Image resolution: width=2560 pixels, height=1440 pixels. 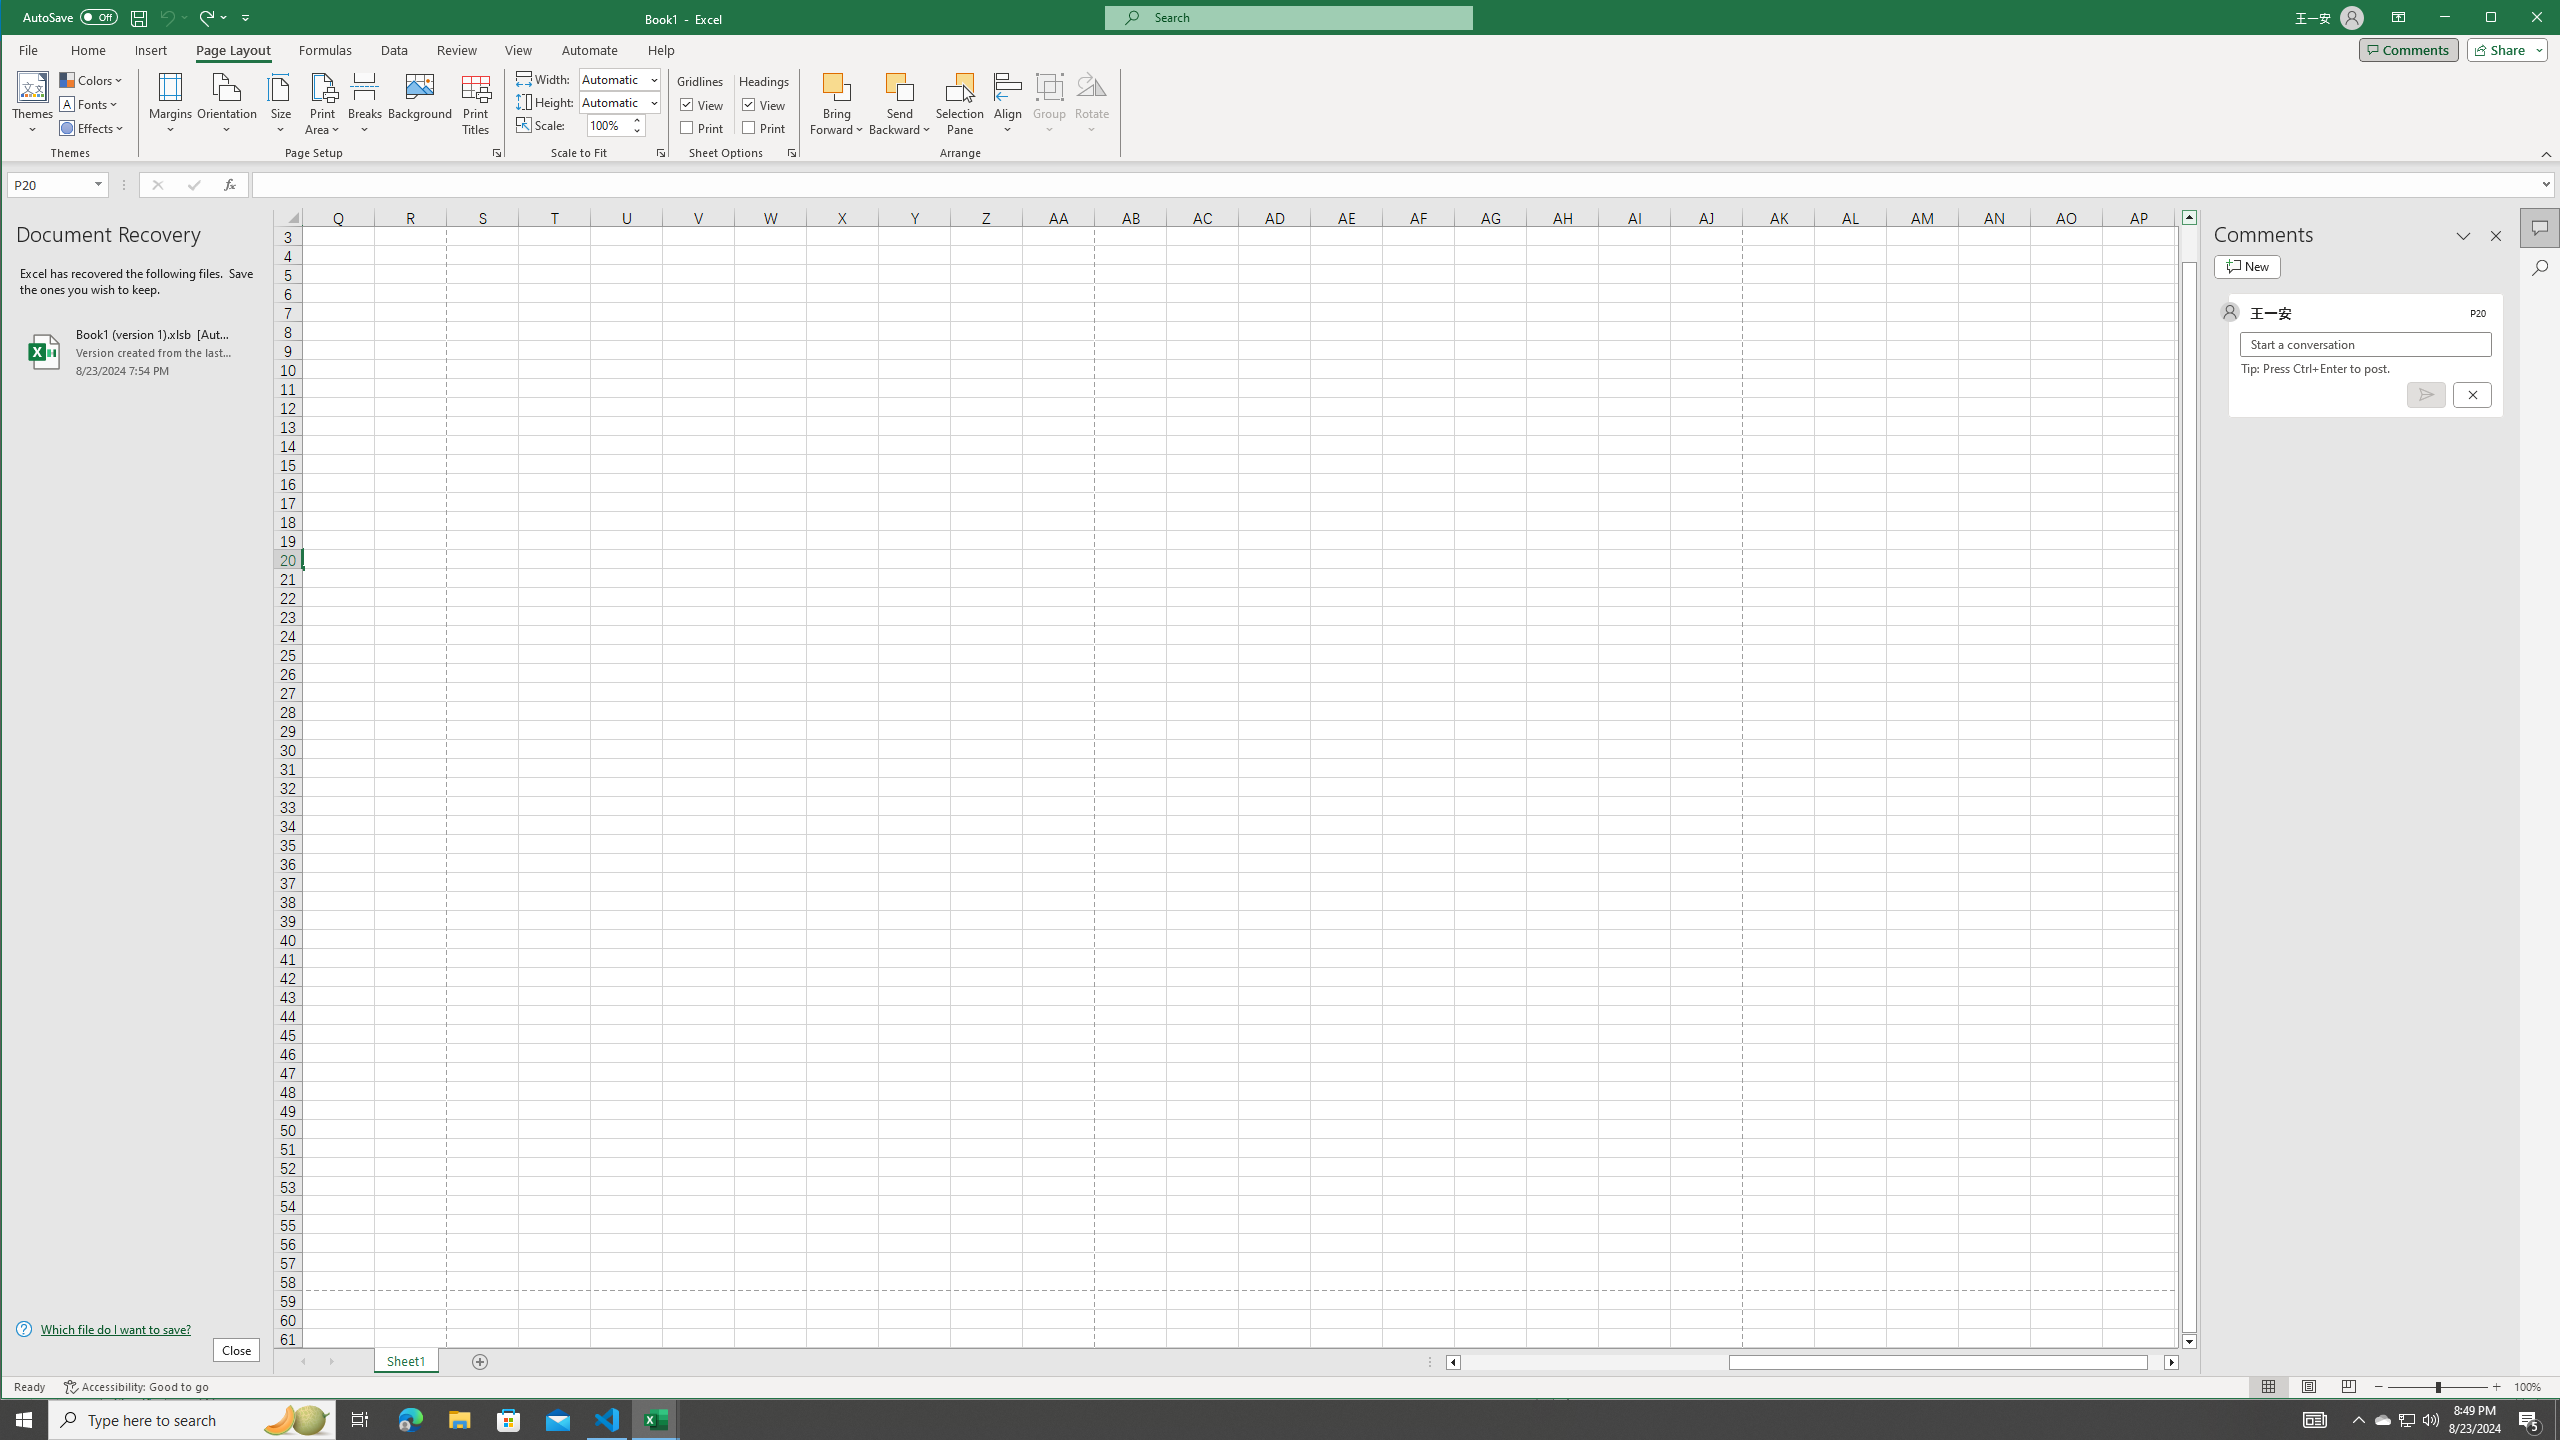 What do you see at coordinates (2358, 1420) in the screenshot?
I see `Notification Chevron` at bounding box center [2358, 1420].